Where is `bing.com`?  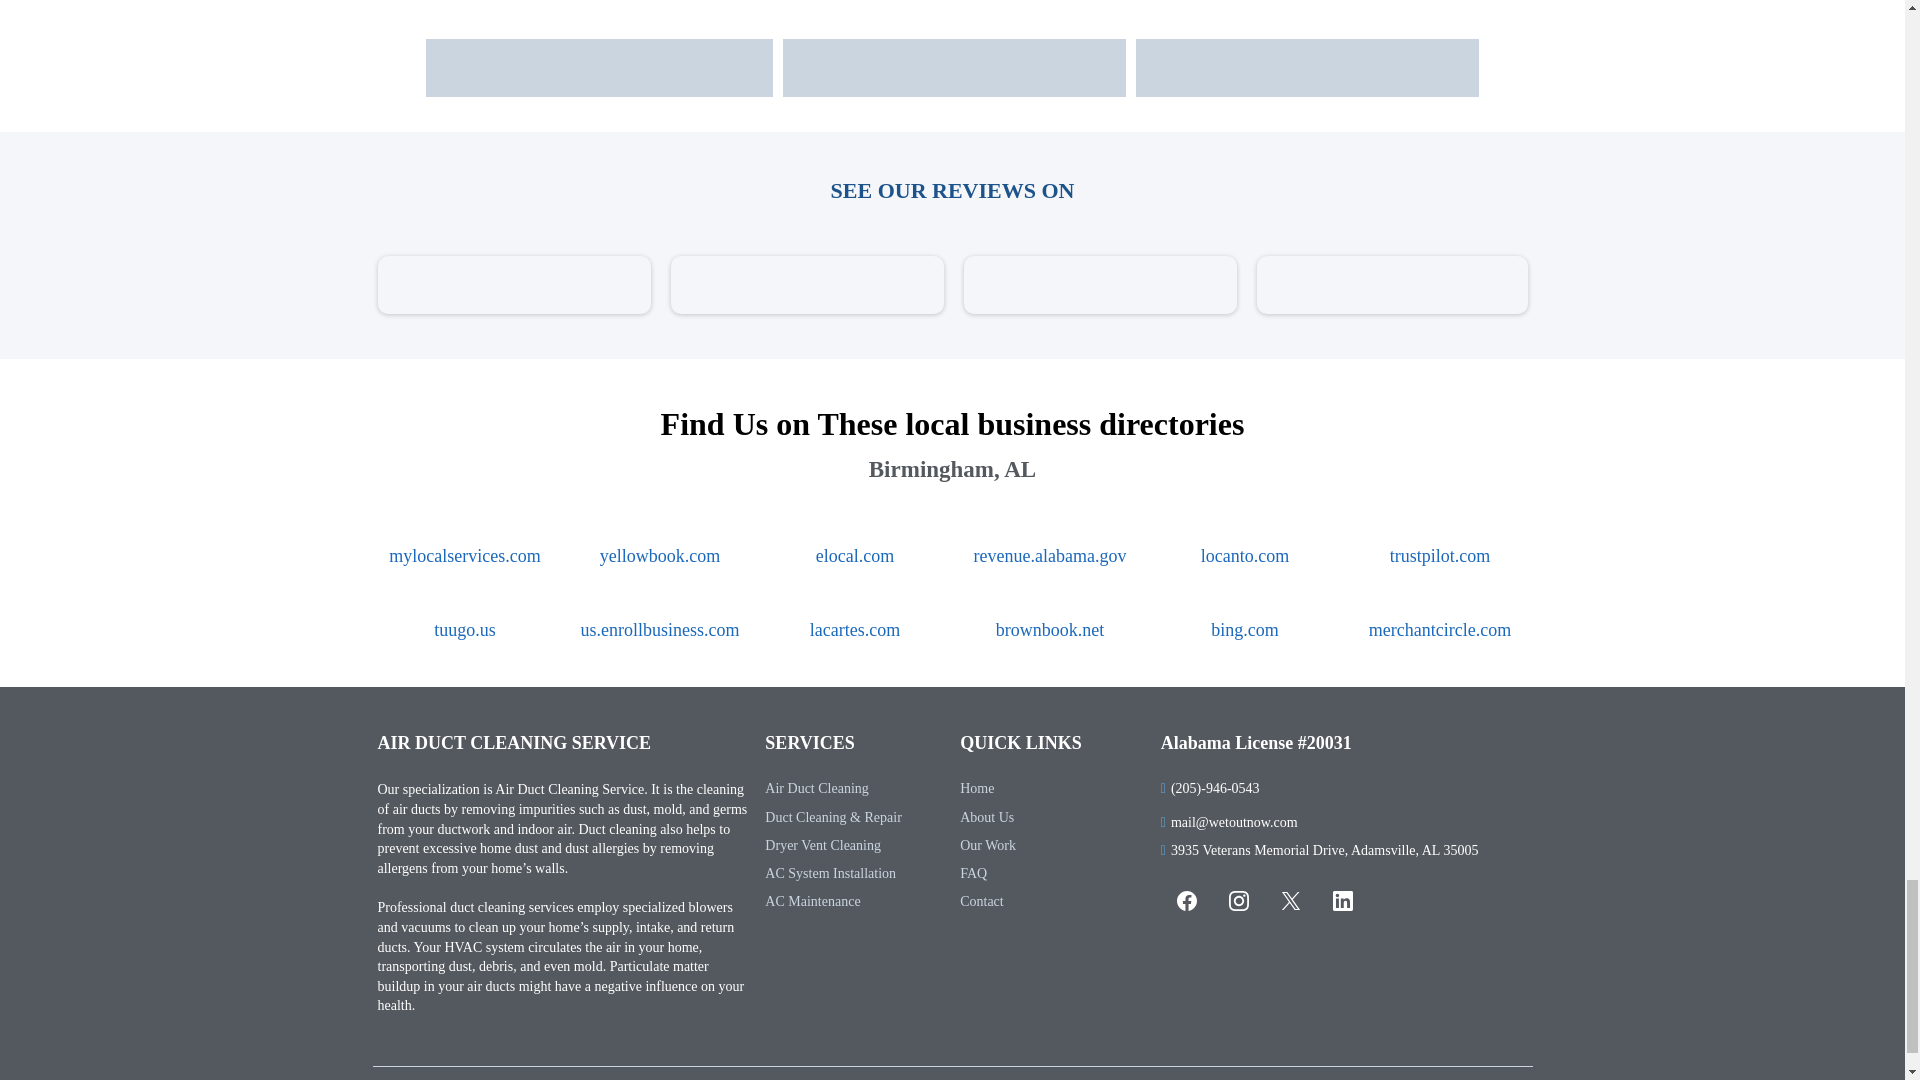 bing.com is located at coordinates (1244, 630).